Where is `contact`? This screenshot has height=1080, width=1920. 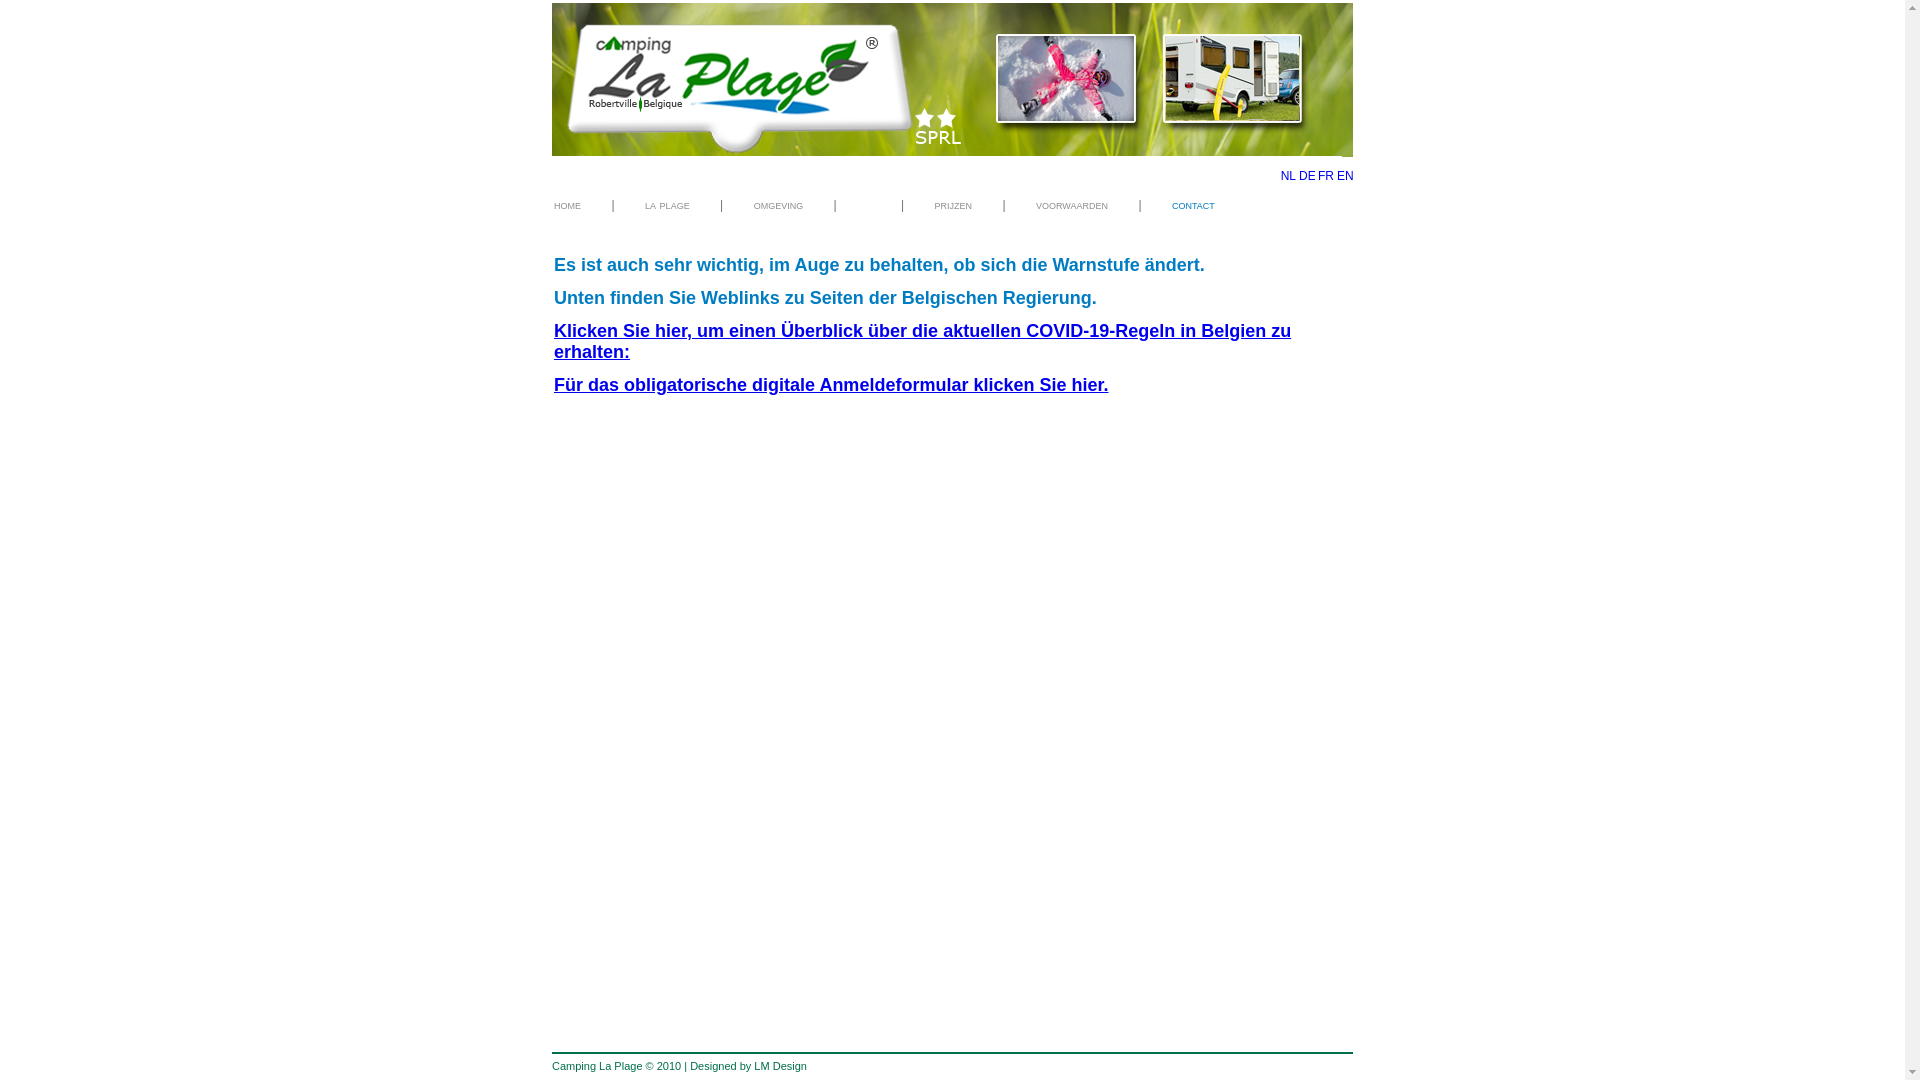
contact is located at coordinates (1194, 204).